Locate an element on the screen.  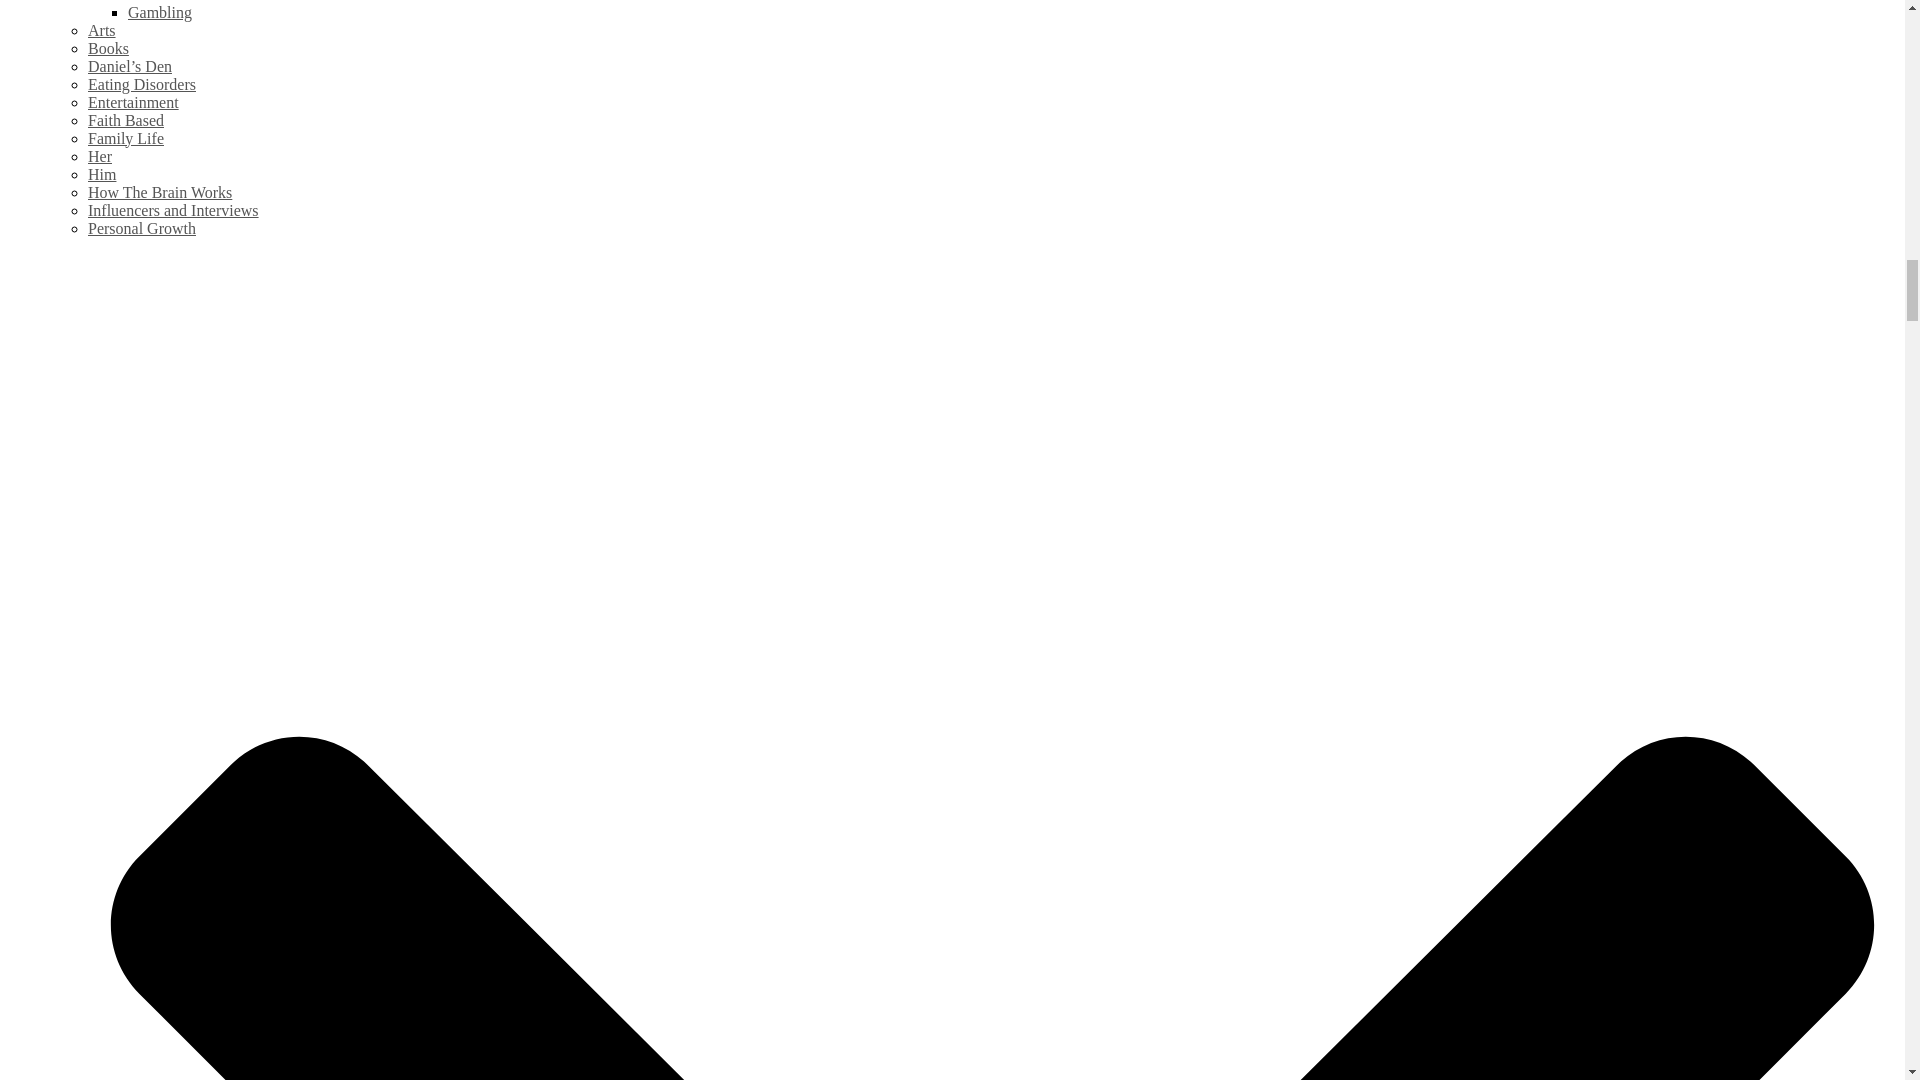
Entertainment is located at coordinates (133, 102).